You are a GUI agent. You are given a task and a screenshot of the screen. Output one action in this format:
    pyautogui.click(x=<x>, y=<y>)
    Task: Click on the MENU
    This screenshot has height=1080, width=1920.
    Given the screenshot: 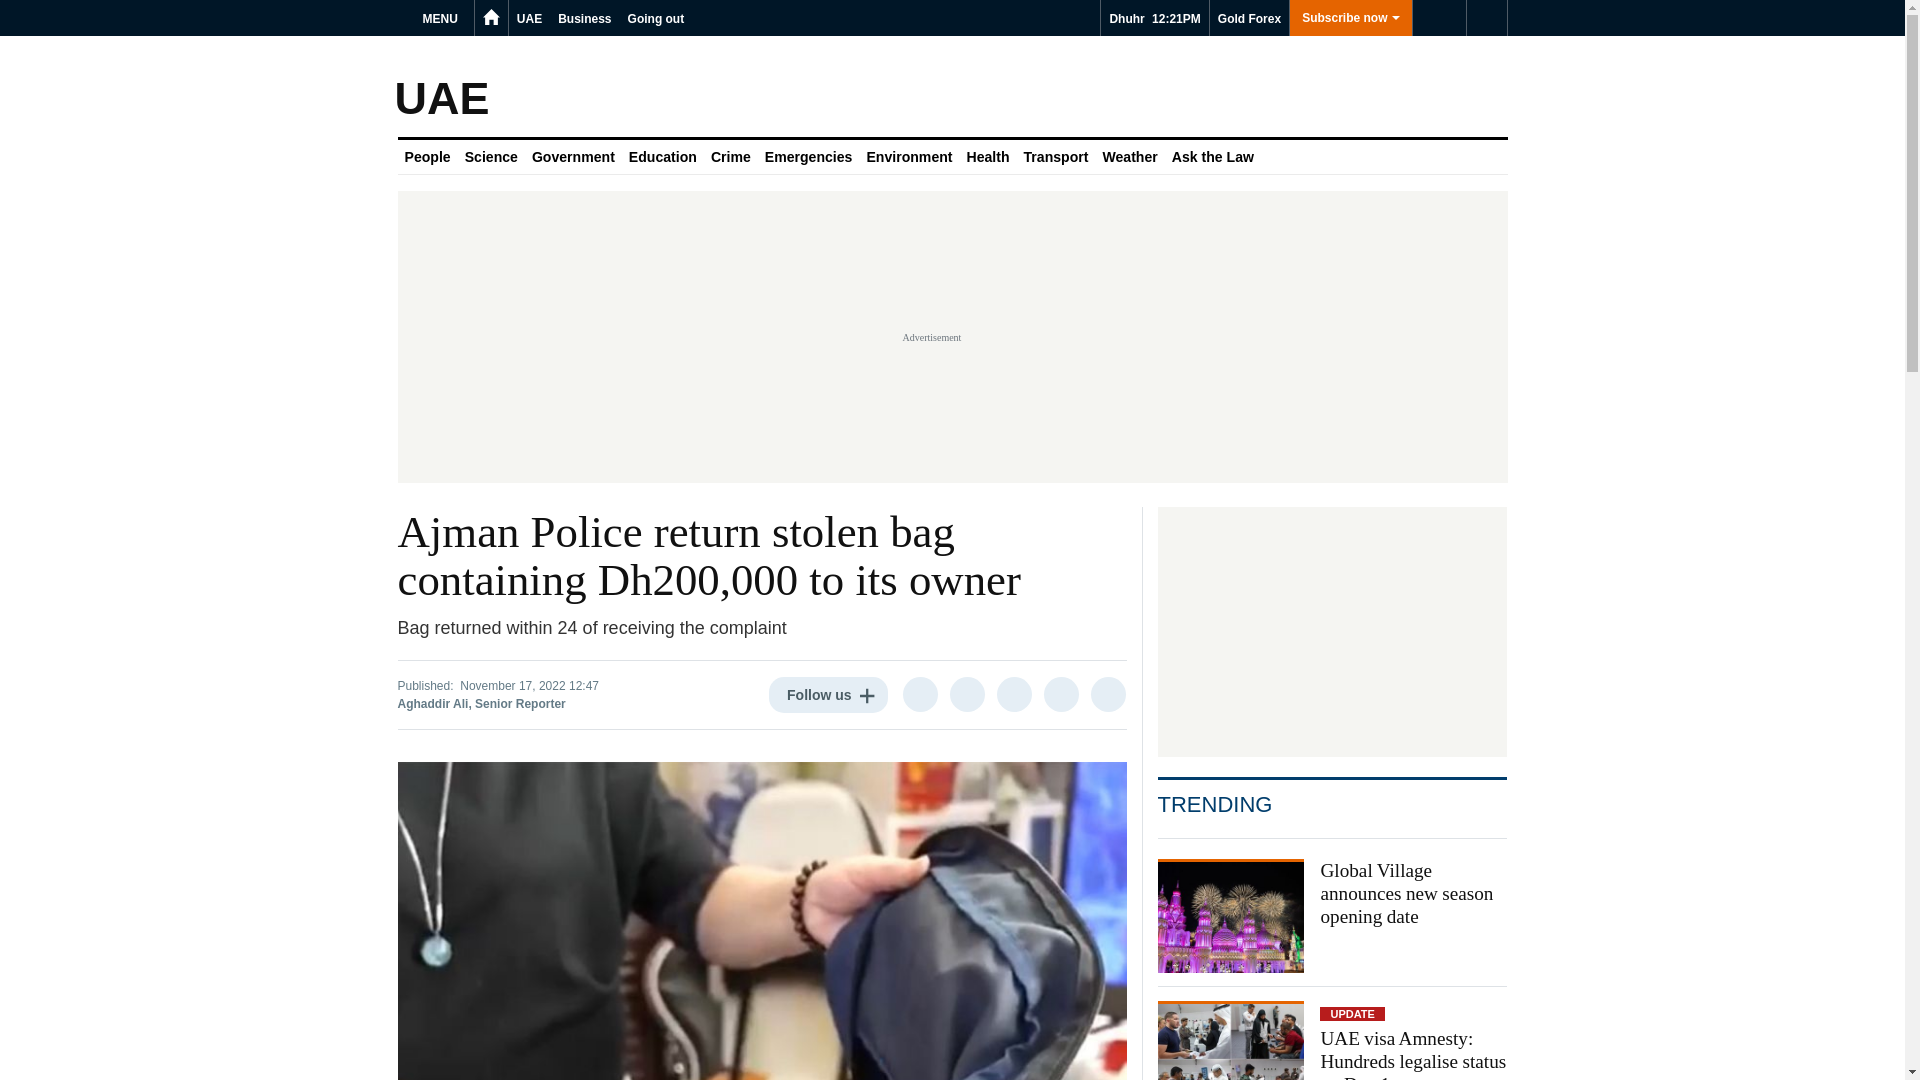 What is the action you would take?
    pyautogui.click(x=443, y=18)
    